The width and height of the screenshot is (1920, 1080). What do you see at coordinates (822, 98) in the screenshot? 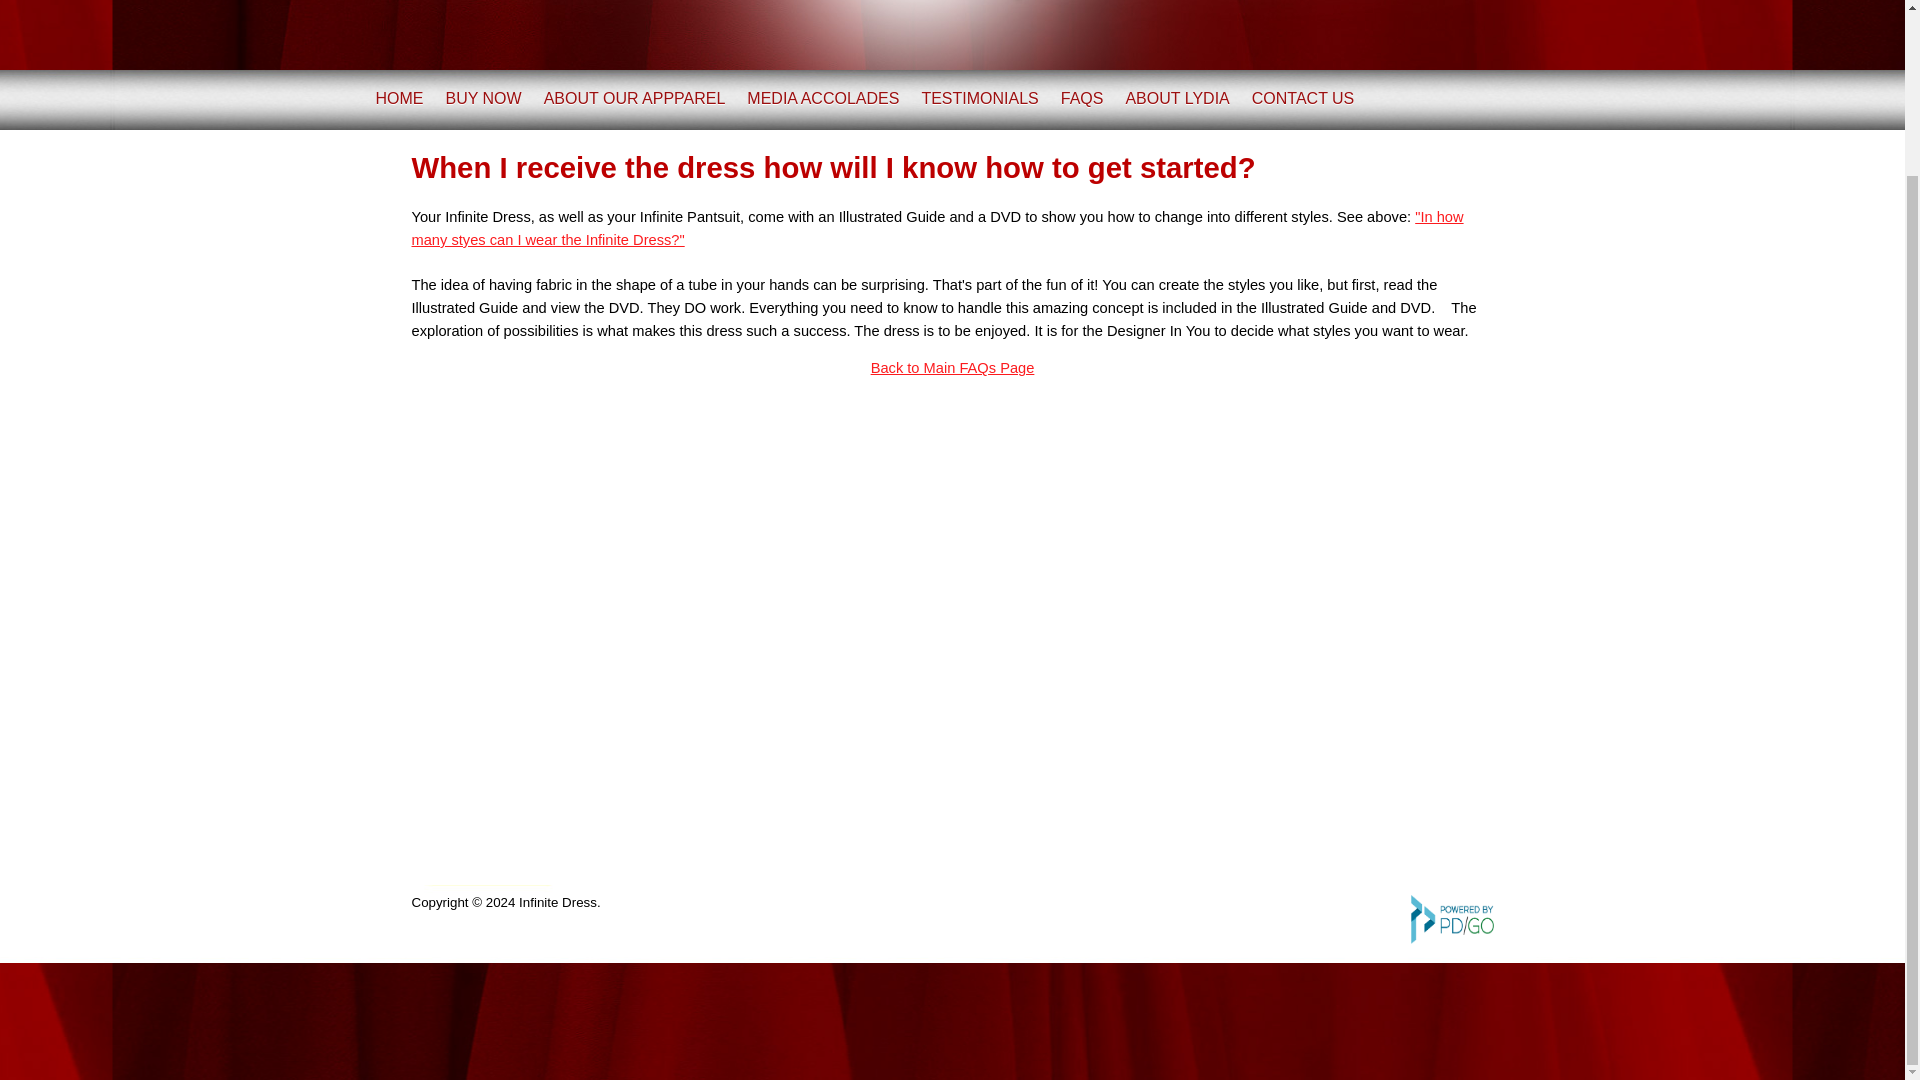
I see `MEDIA ACCOLADES` at bounding box center [822, 98].